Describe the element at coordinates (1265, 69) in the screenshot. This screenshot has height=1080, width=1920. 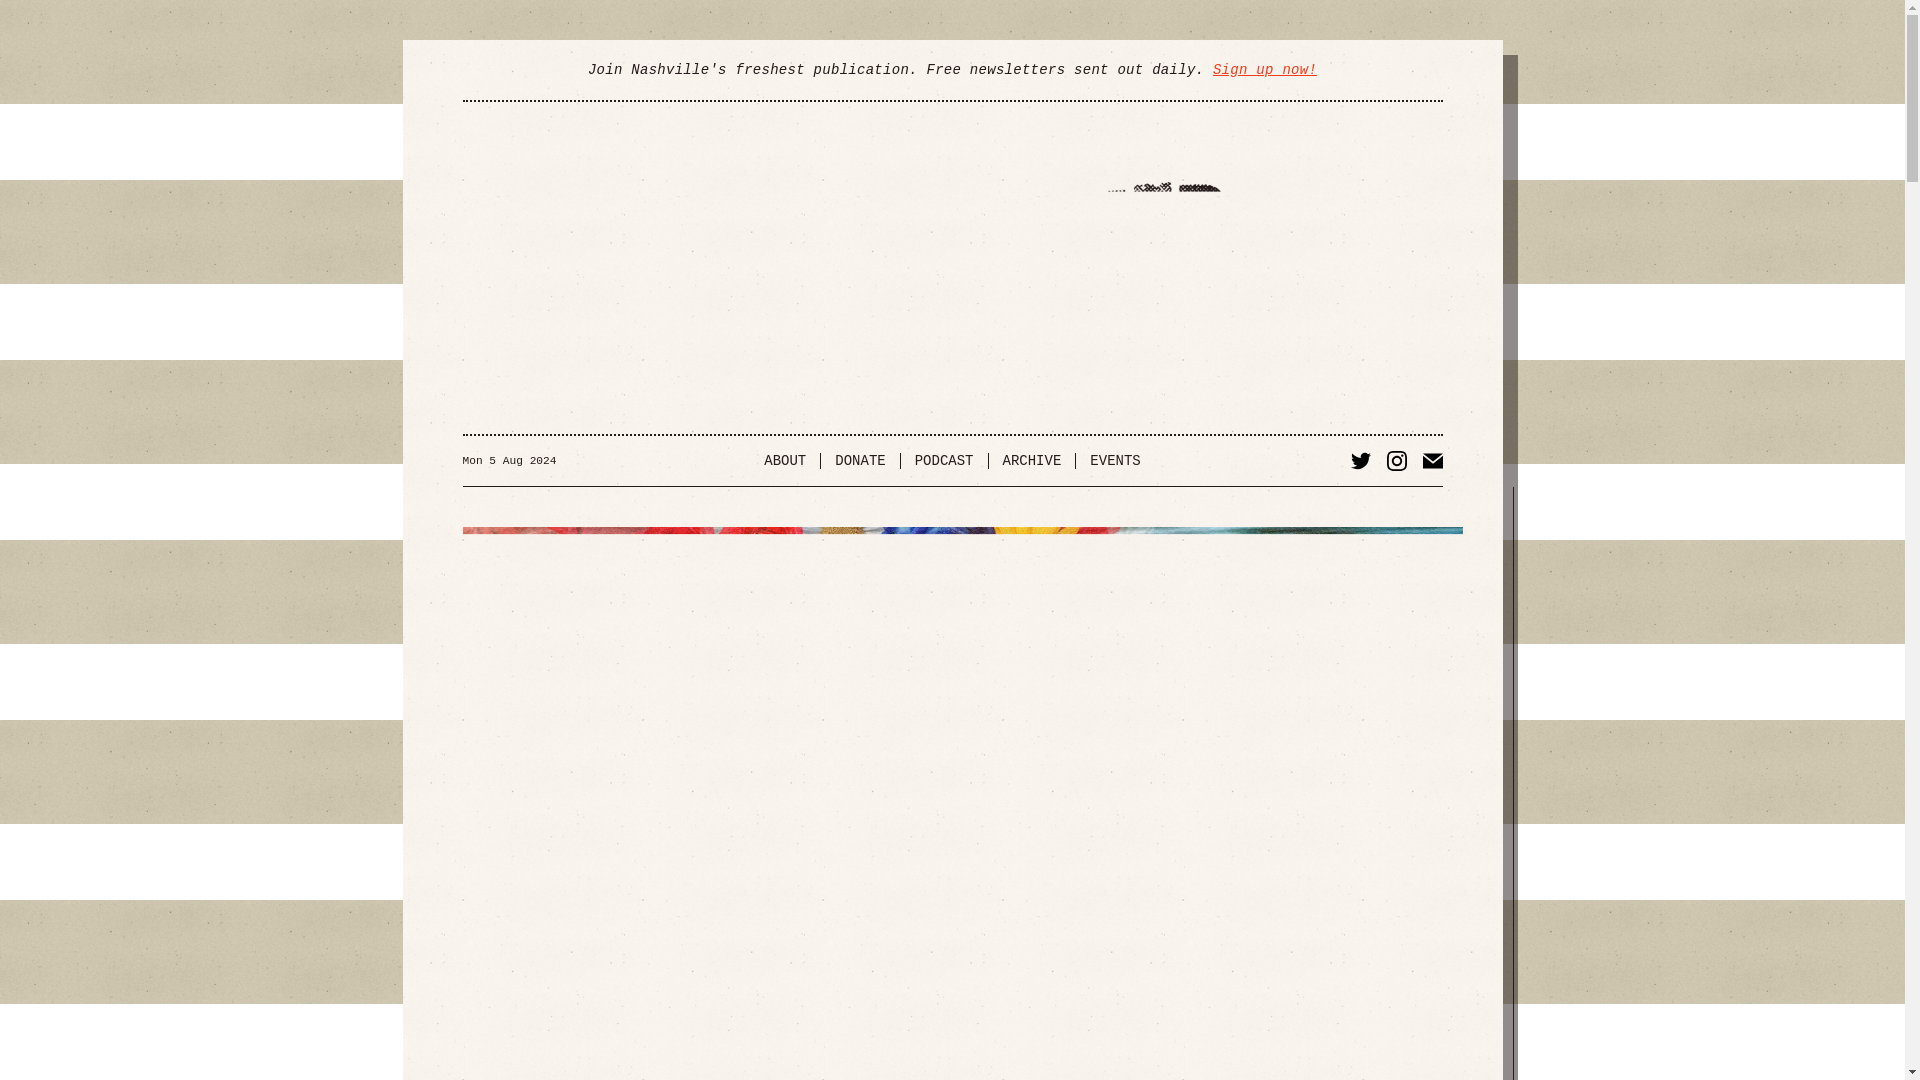
I see `Sign up now!` at that location.